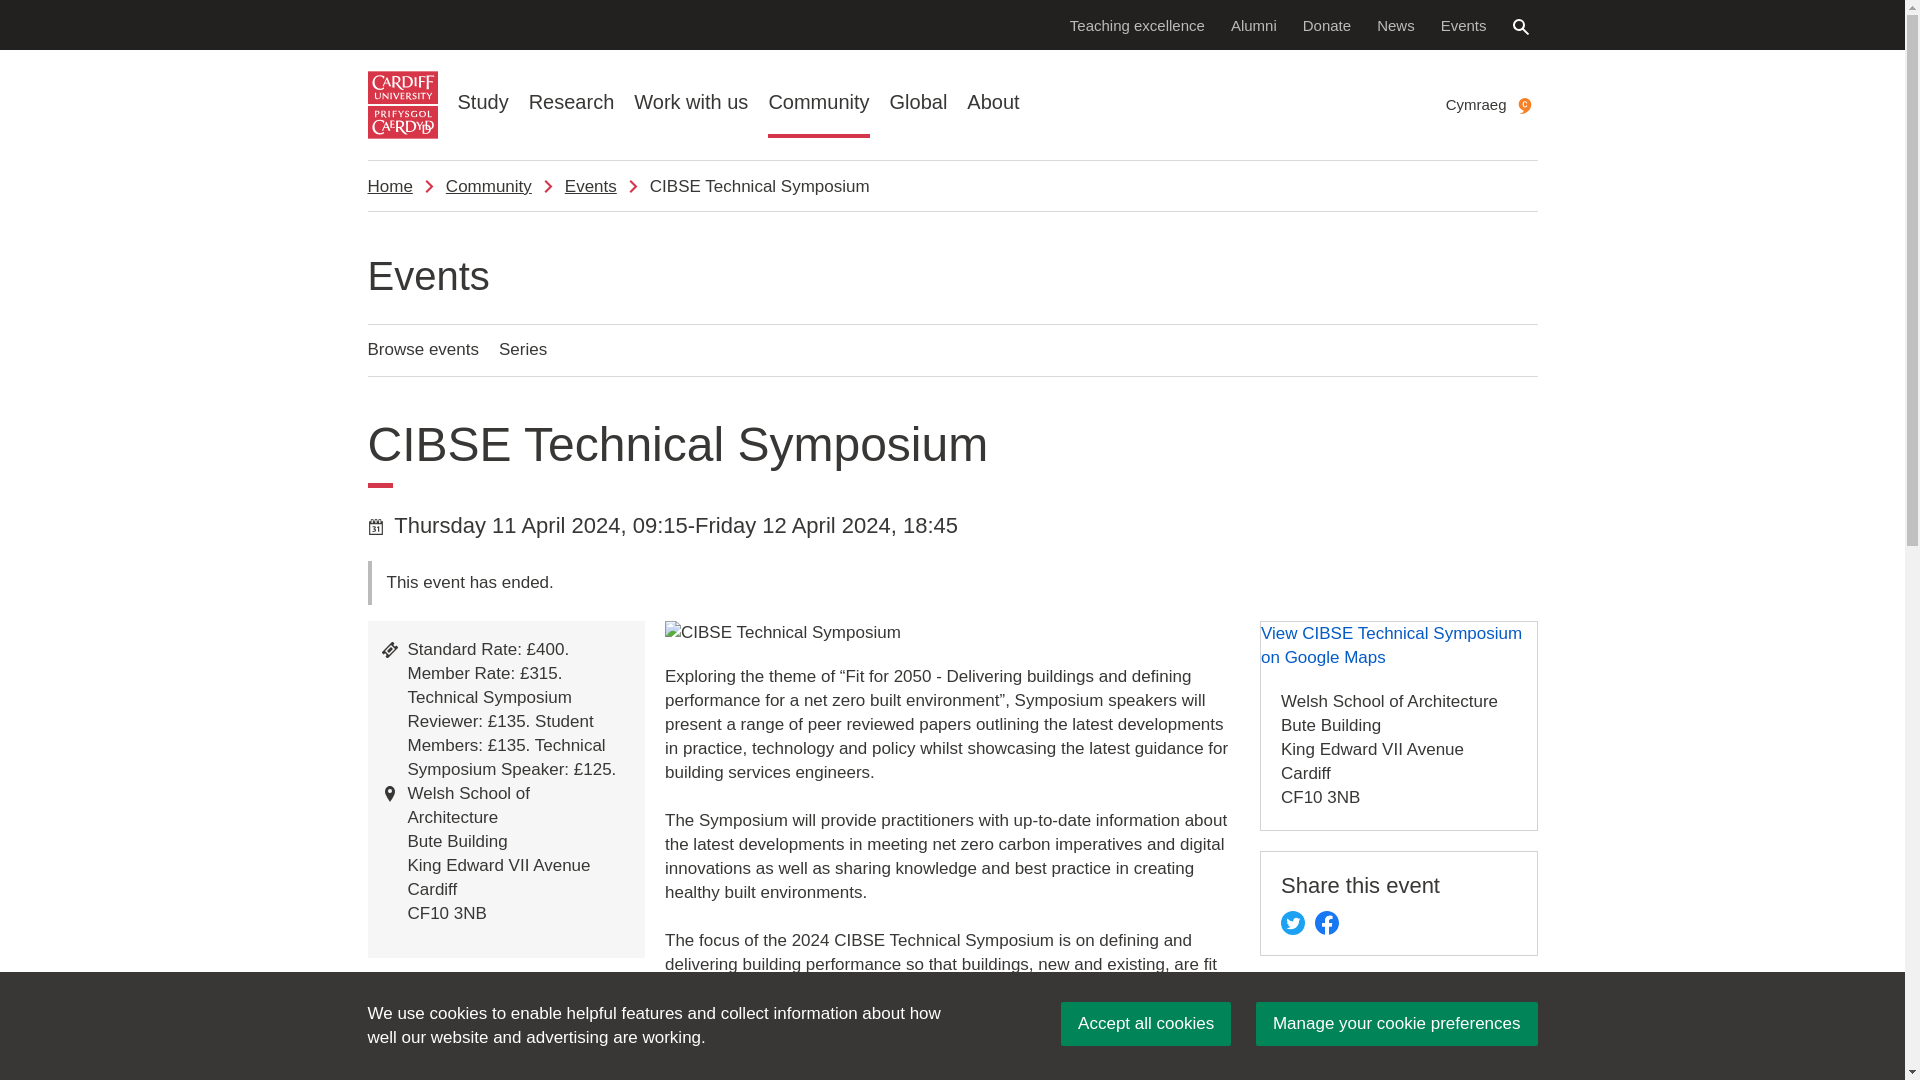  What do you see at coordinates (402, 105) in the screenshot?
I see `Cardiff University logo` at bounding box center [402, 105].